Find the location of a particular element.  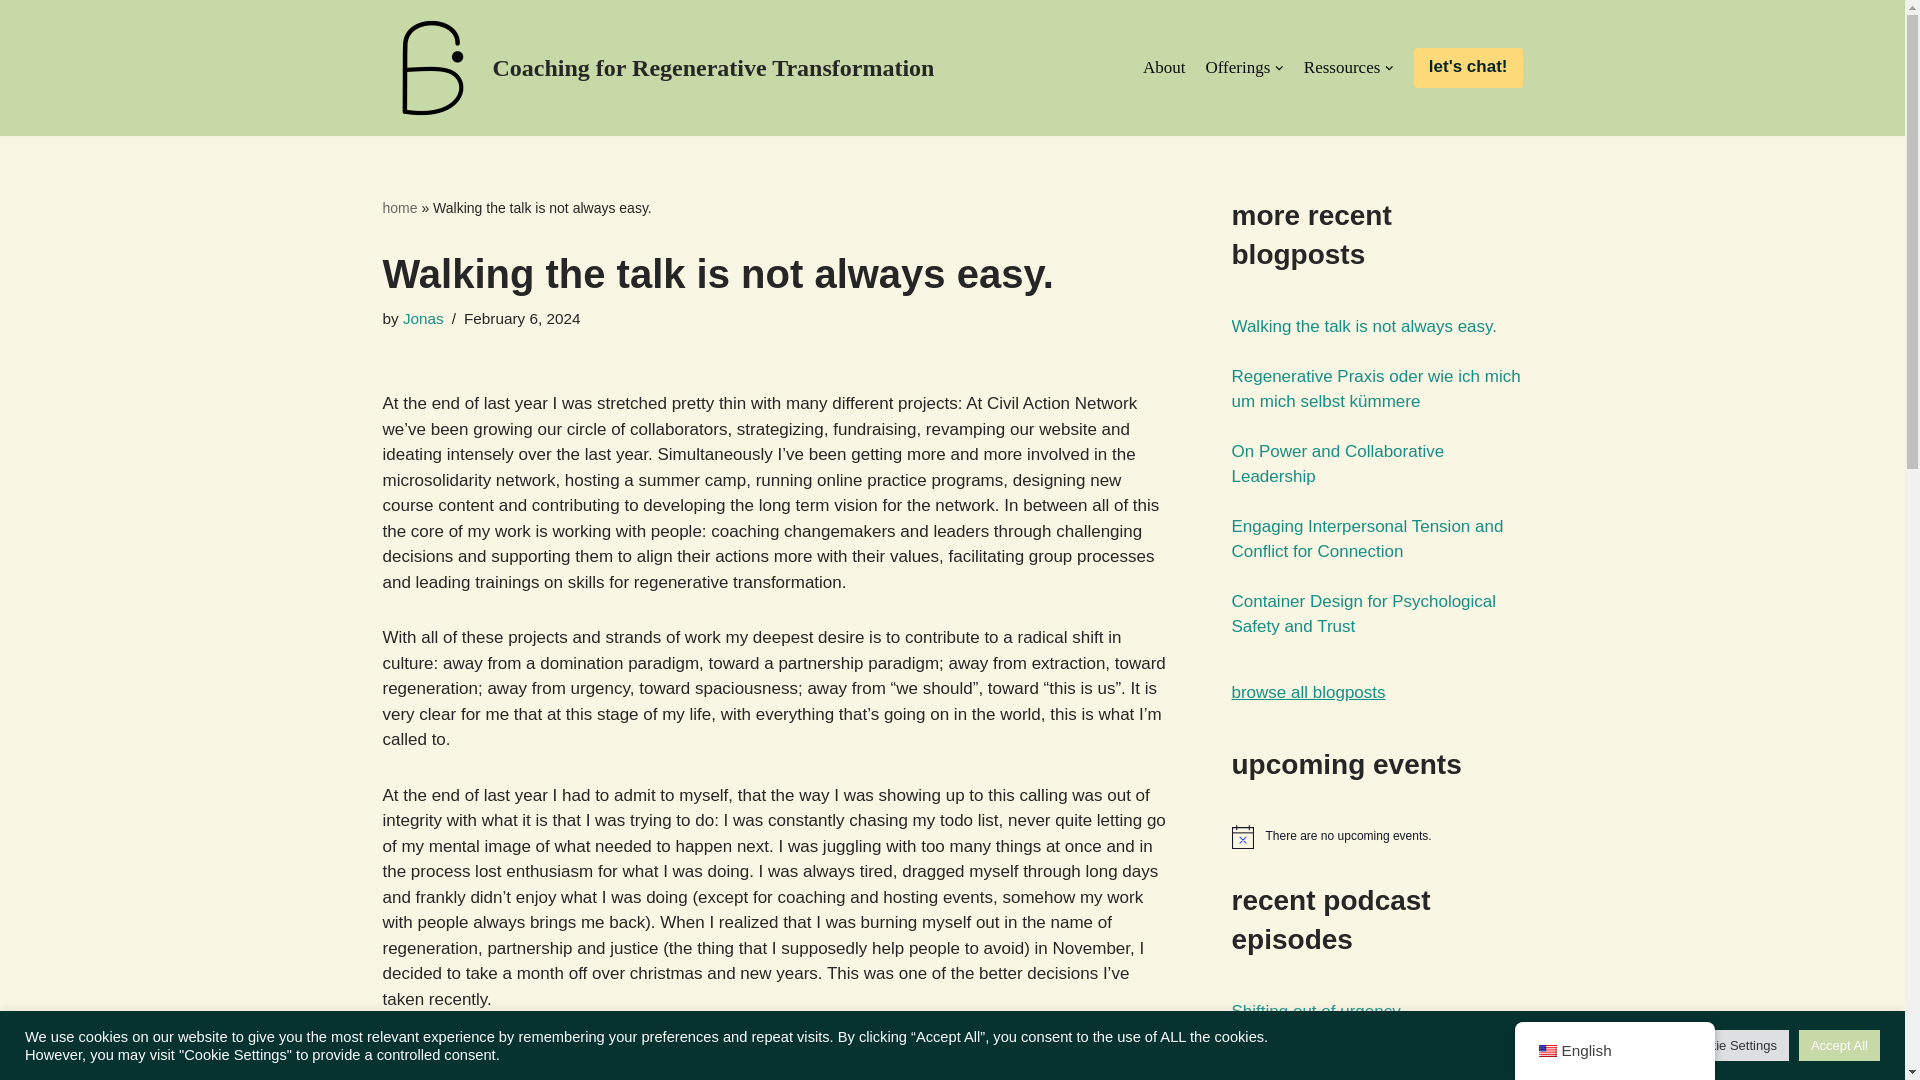

About is located at coordinates (1164, 68).